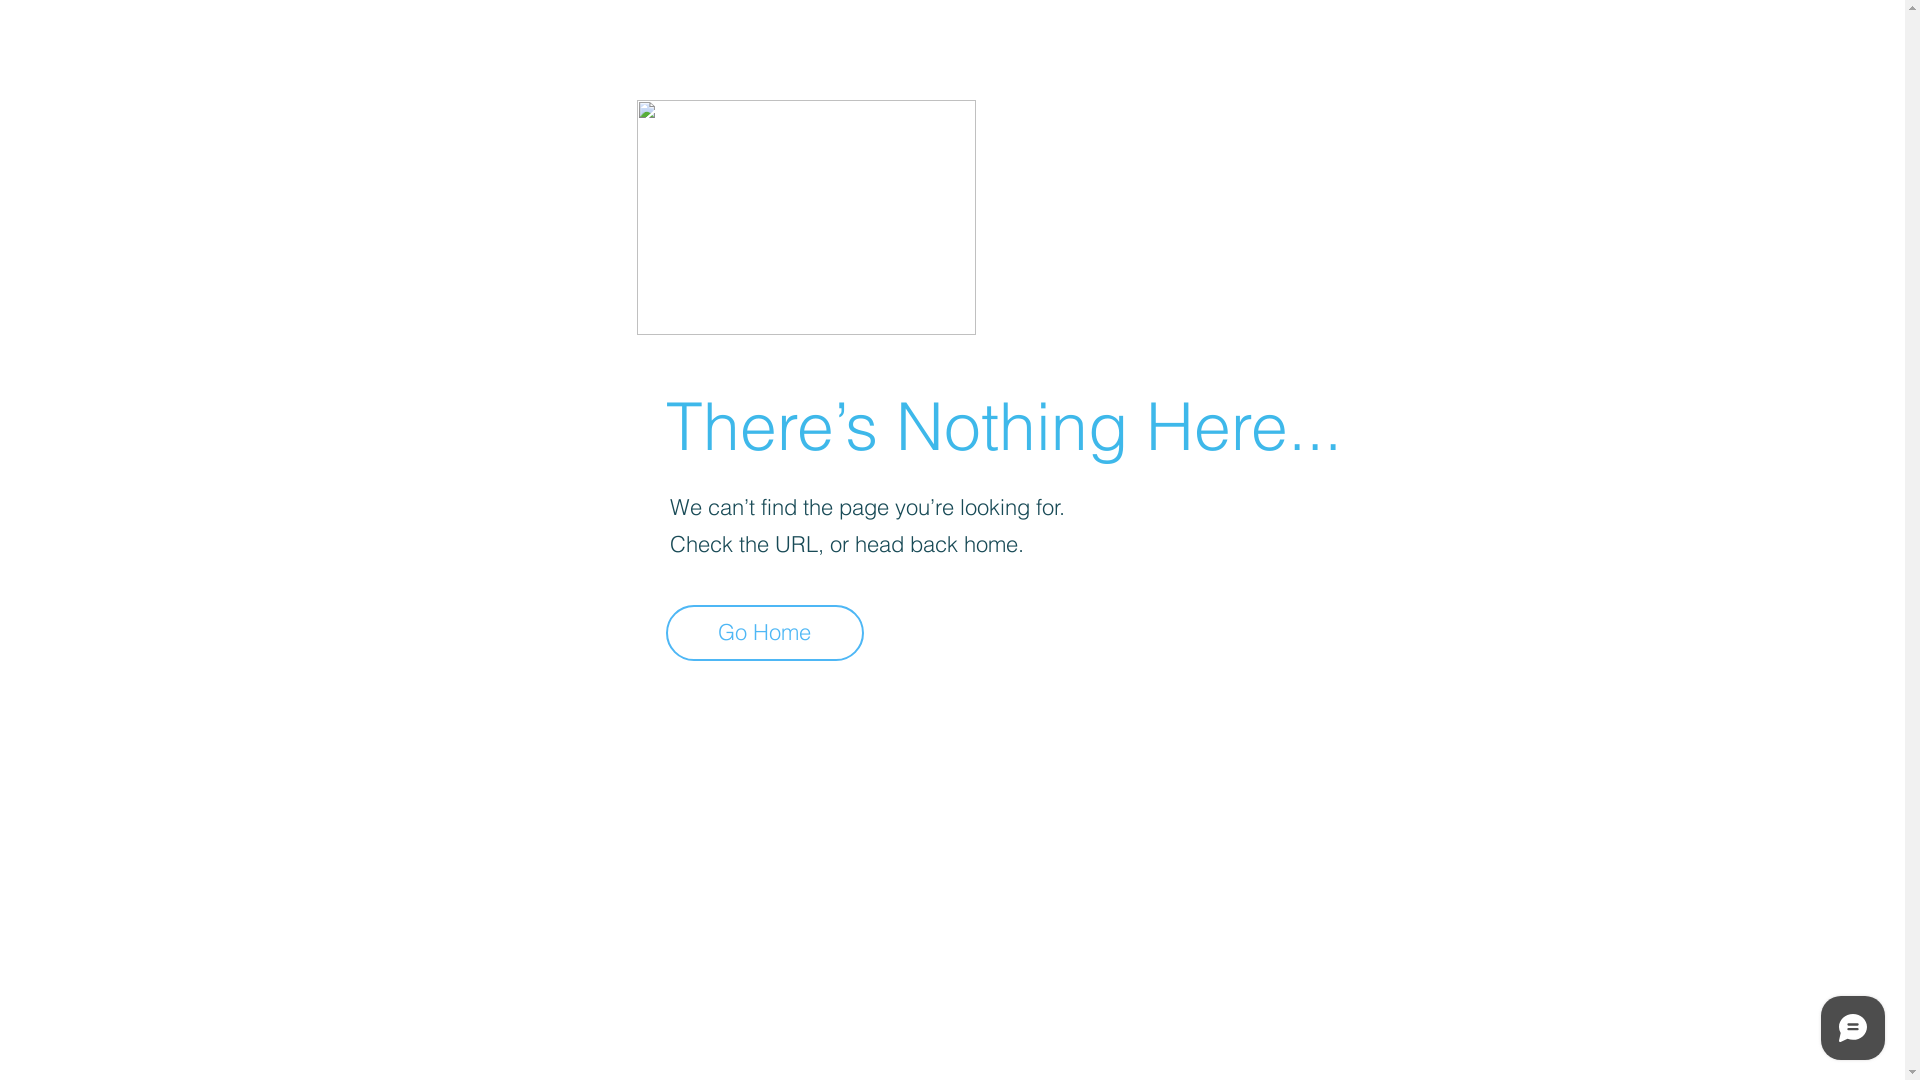 Image resolution: width=1920 pixels, height=1080 pixels. What do you see at coordinates (806, 218) in the screenshot?
I see `404-icon_2.png` at bounding box center [806, 218].